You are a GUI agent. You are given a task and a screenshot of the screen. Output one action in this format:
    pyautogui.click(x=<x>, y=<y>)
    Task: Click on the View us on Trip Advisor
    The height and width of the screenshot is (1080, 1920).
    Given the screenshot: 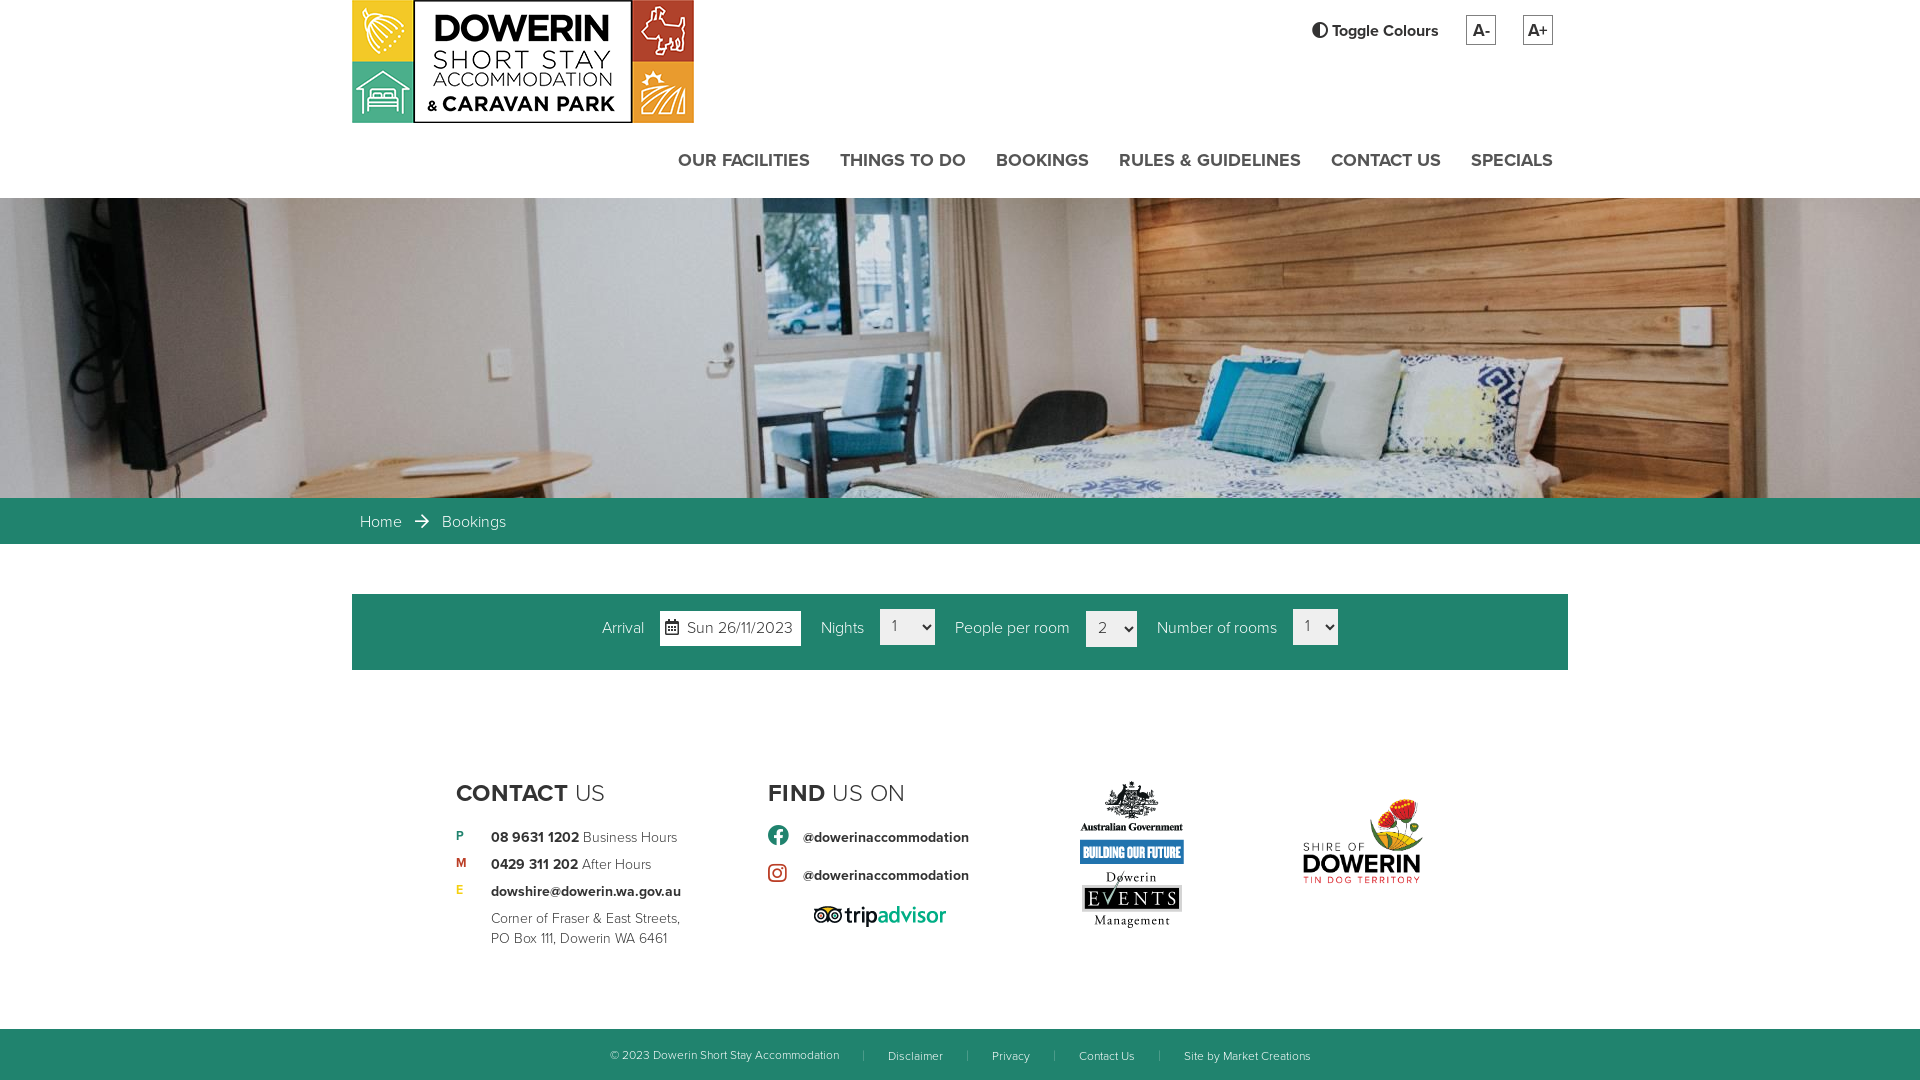 What is the action you would take?
    pyautogui.click(x=880, y=914)
    